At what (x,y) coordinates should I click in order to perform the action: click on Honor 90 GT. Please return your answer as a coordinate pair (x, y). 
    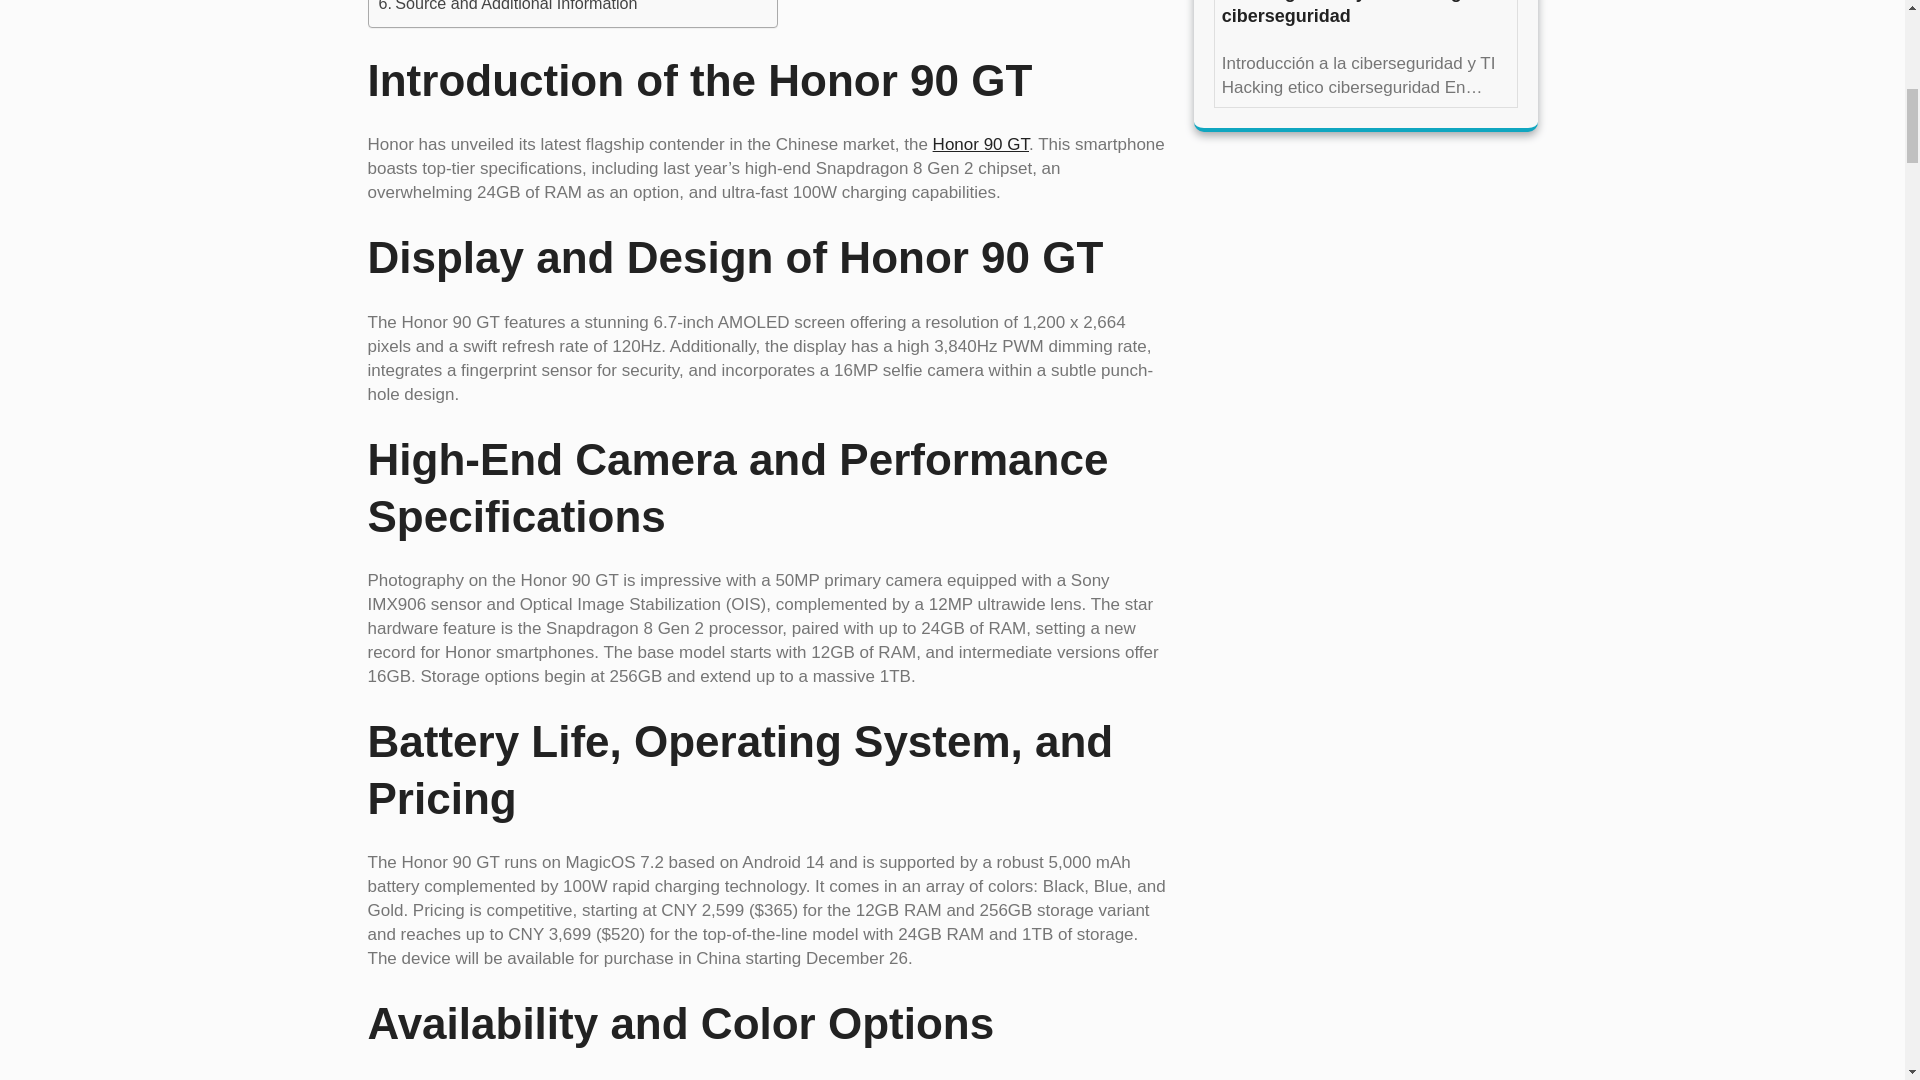
    Looking at the image, I should click on (981, 144).